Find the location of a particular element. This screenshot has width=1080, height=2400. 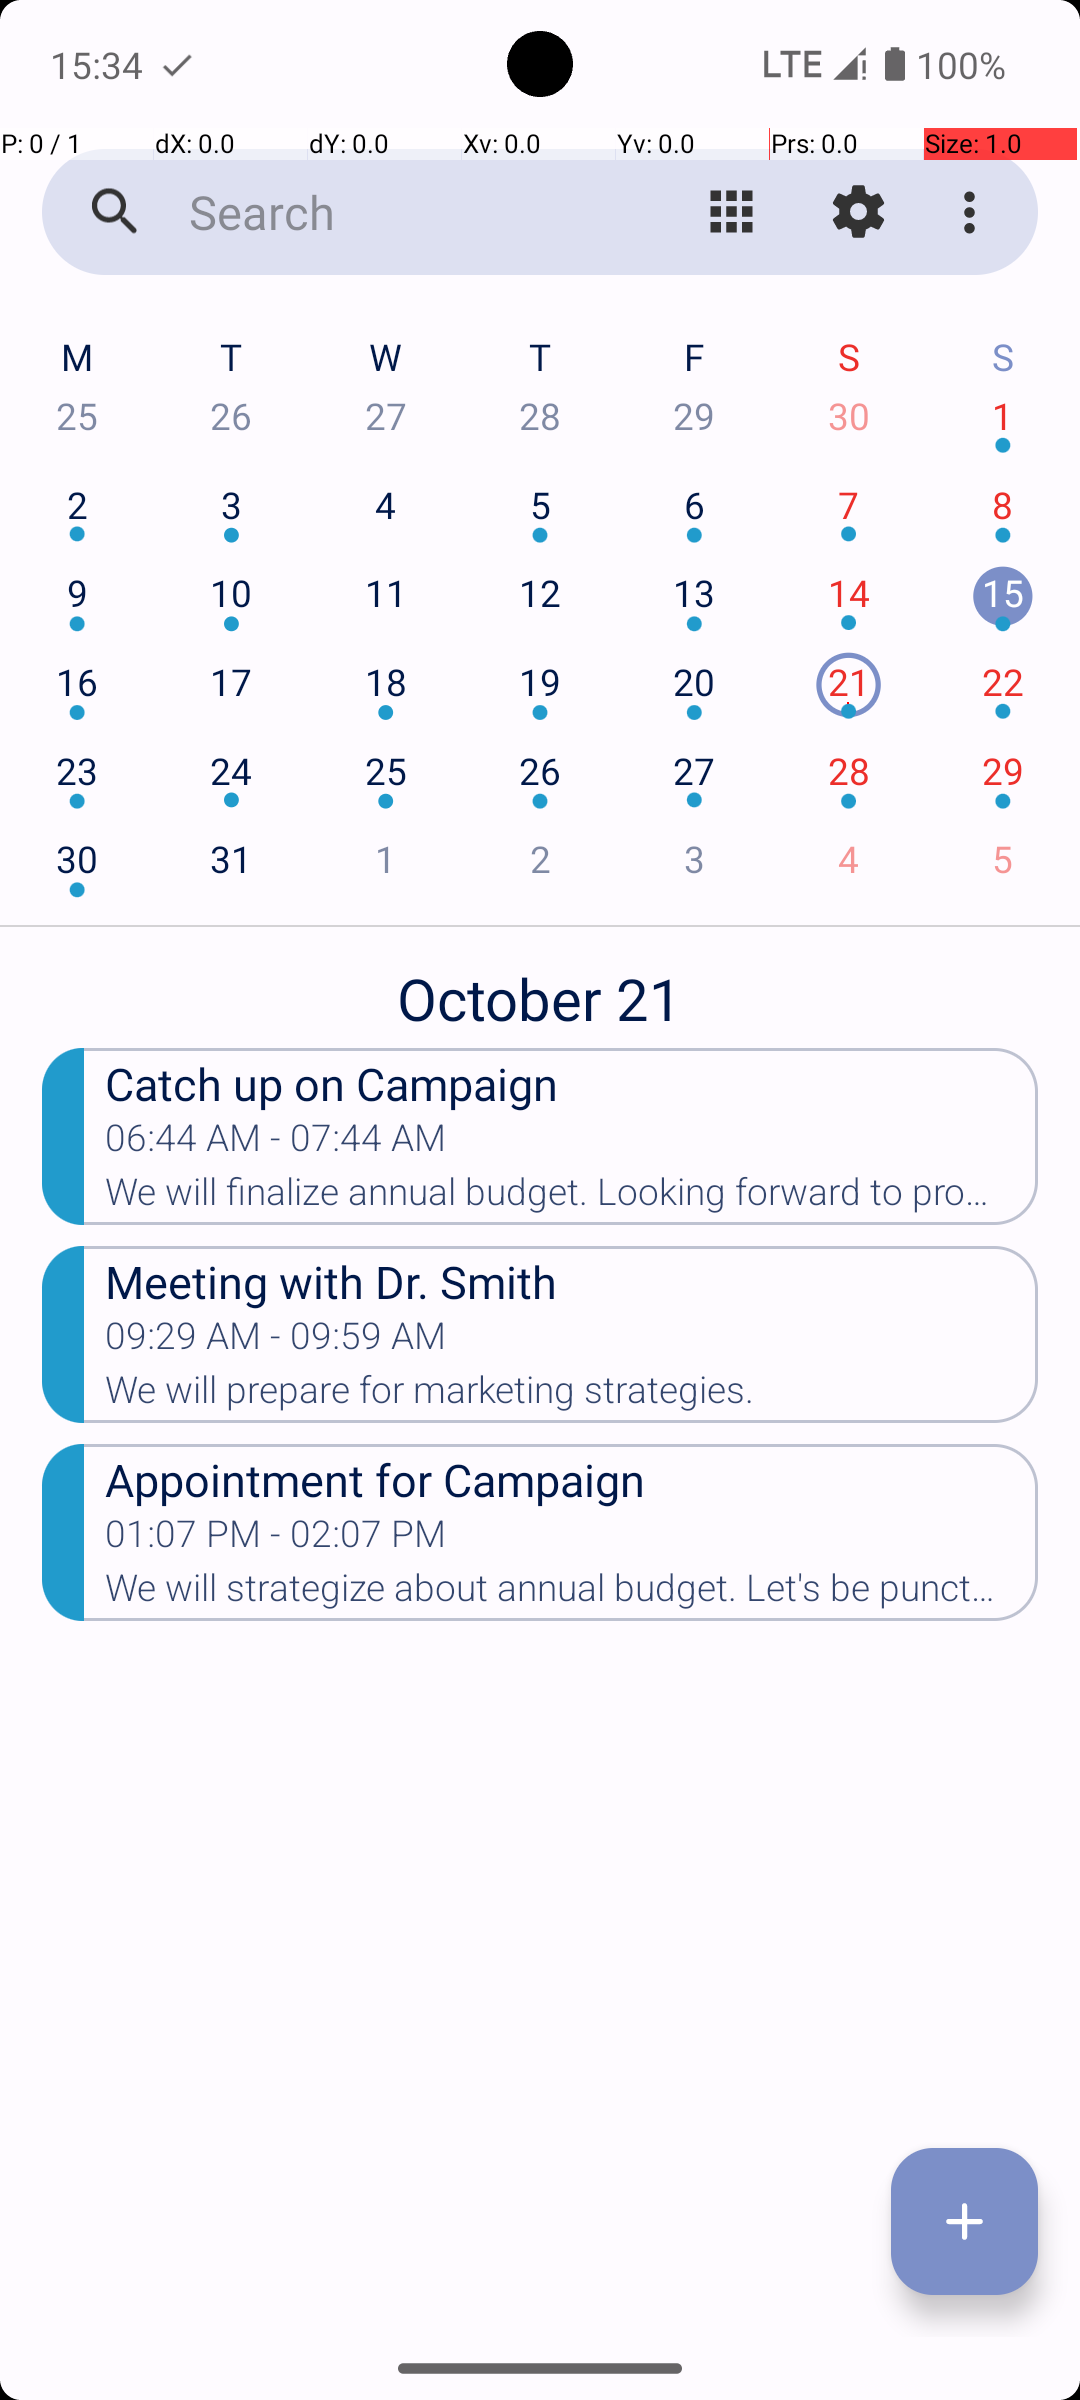

06:44 AM - 07:44 AM is located at coordinates (276, 1144).